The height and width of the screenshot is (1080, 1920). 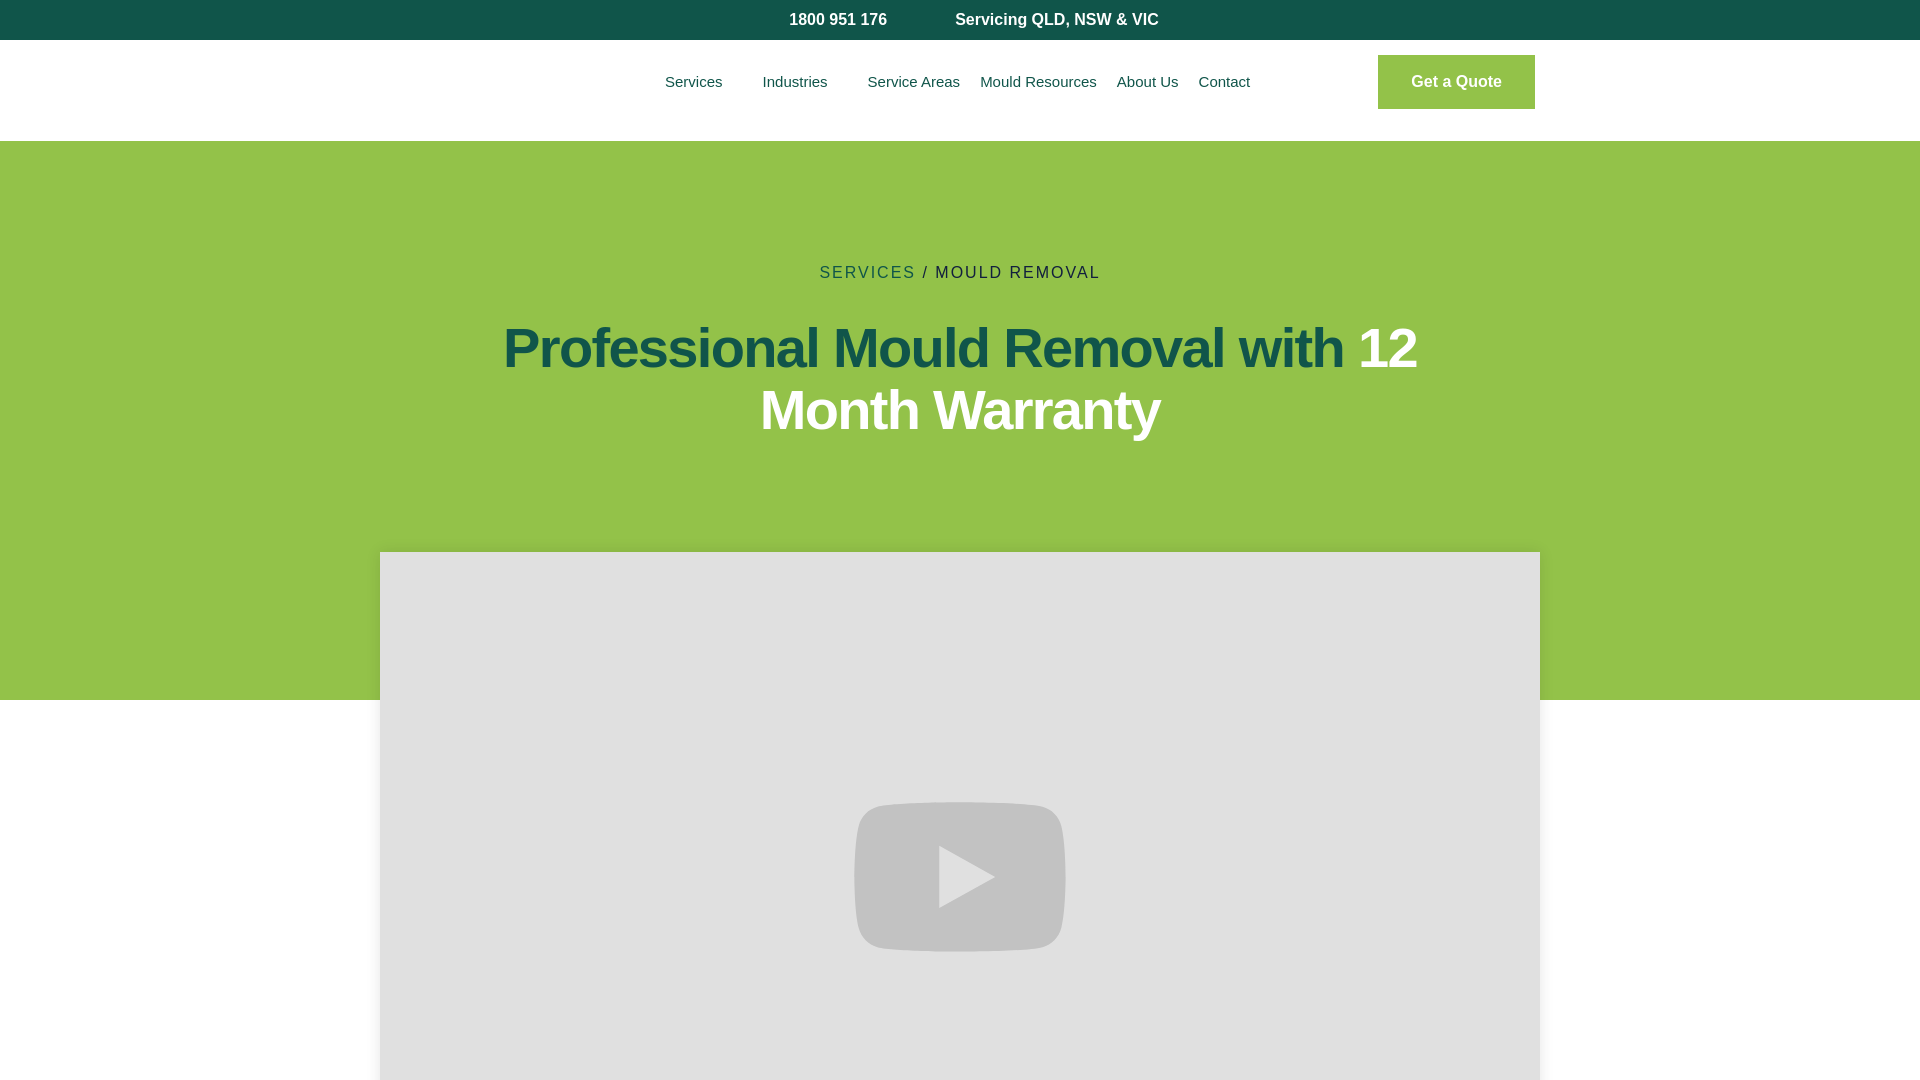 What do you see at coordinates (824, 20) in the screenshot?
I see `1800 951 176` at bounding box center [824, 20].